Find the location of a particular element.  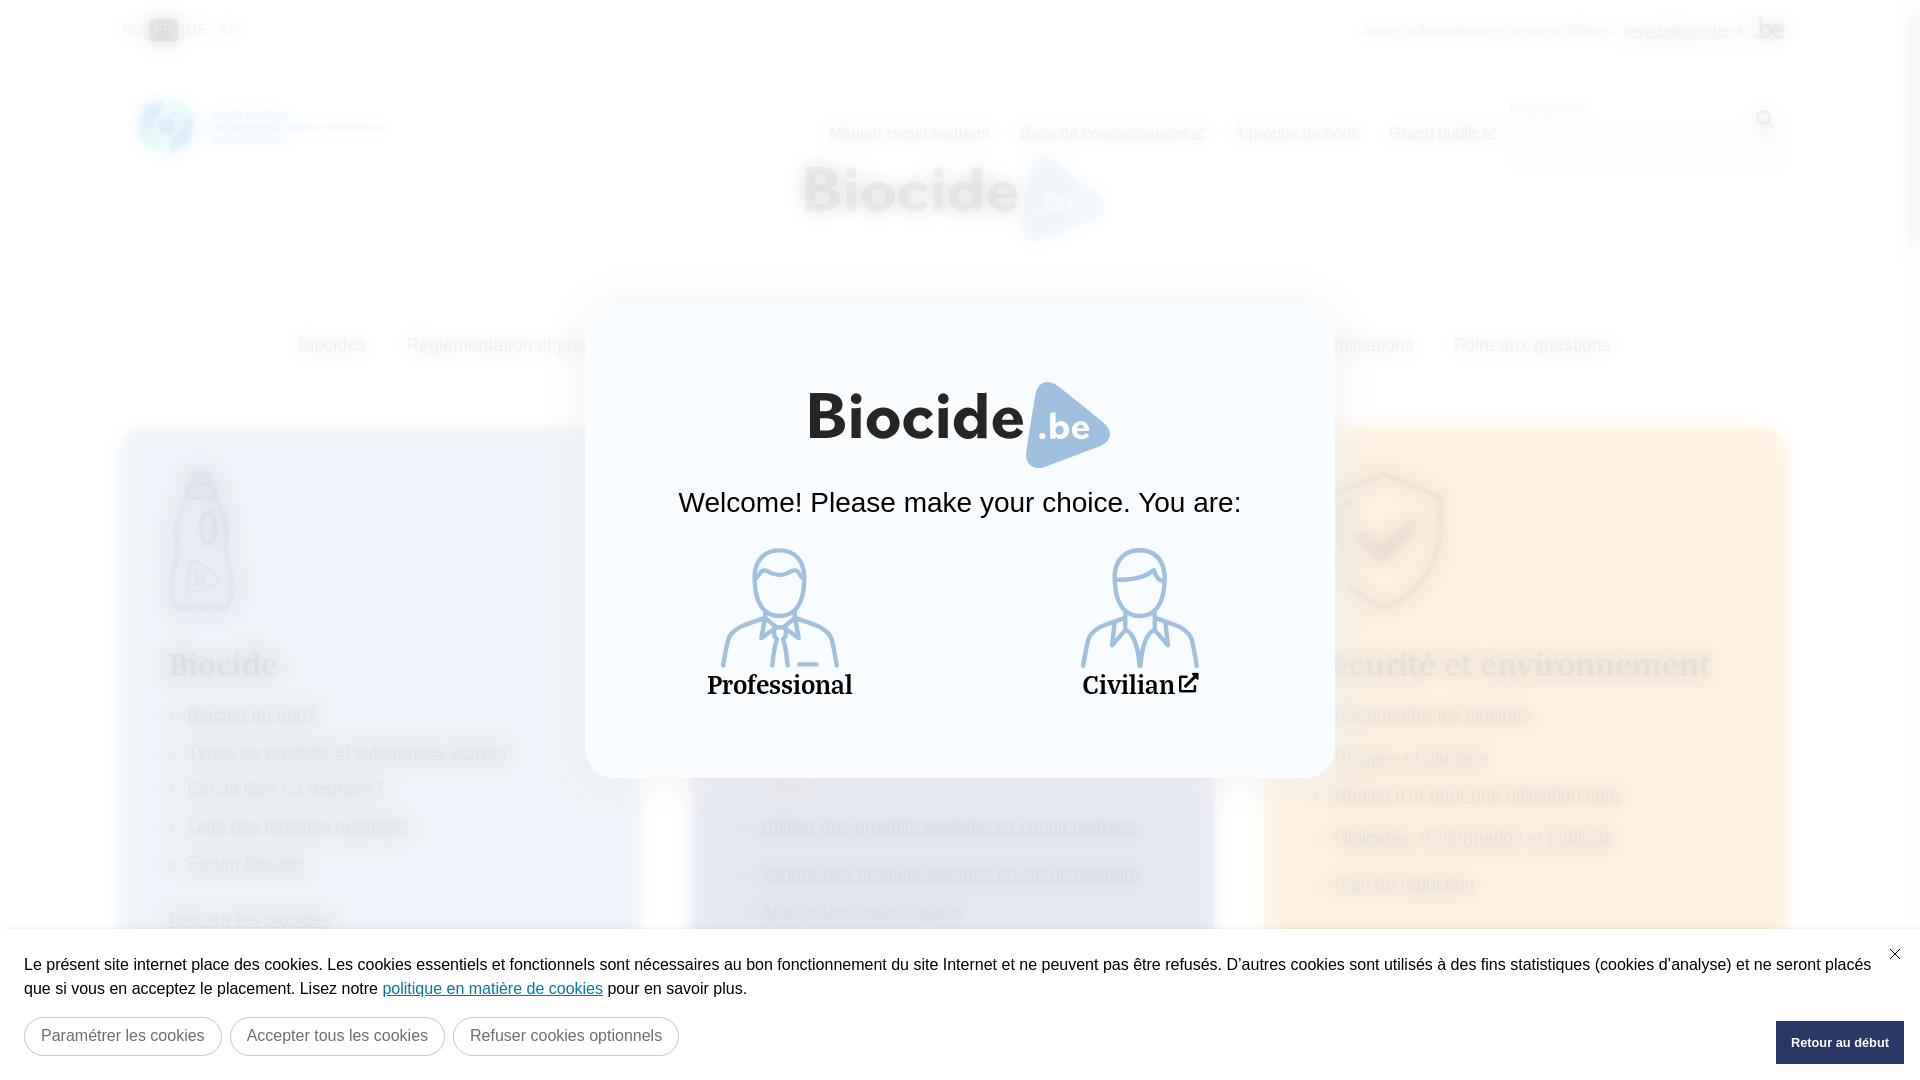

Grand public is located at coordinates (1442, 134).